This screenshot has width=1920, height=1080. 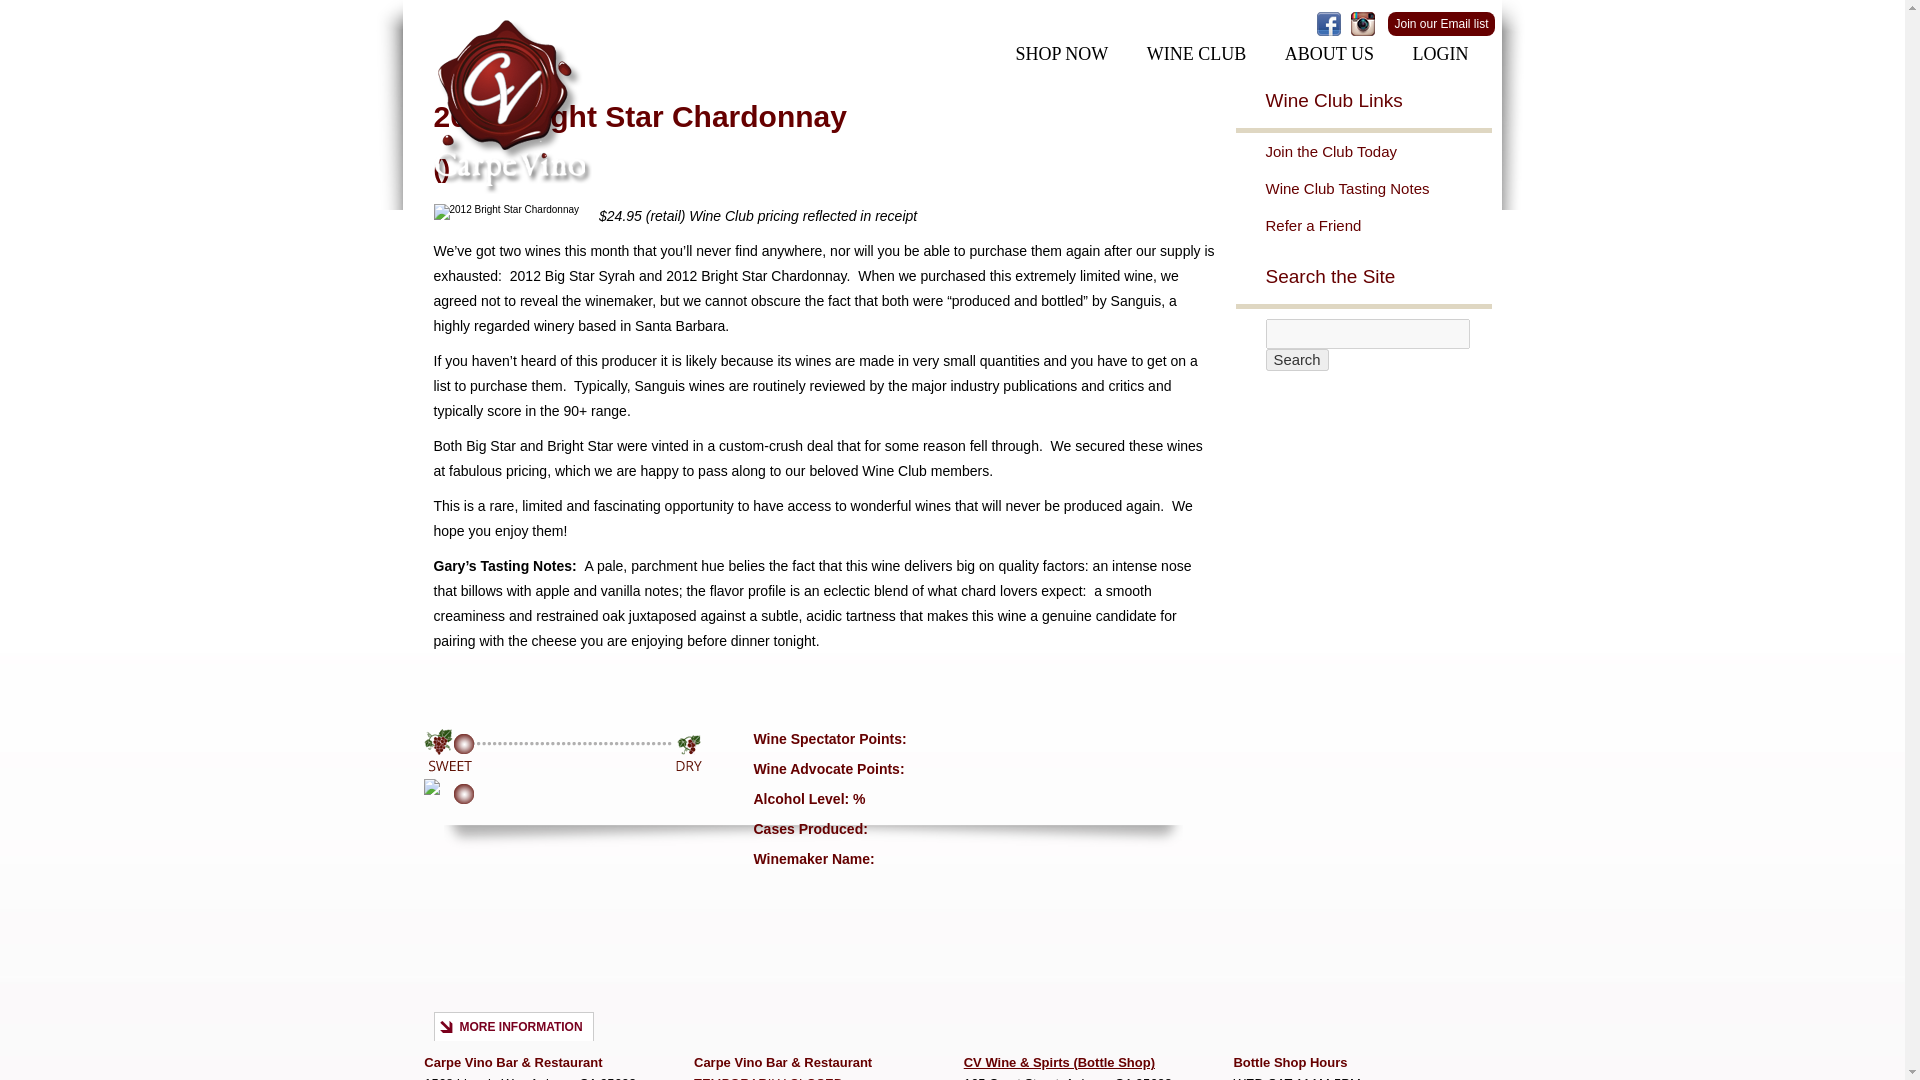 What do you see at coordinates (1060, 54) in the screenshot?
I see `SHOP NOW` at bounding box center [1060, 54].